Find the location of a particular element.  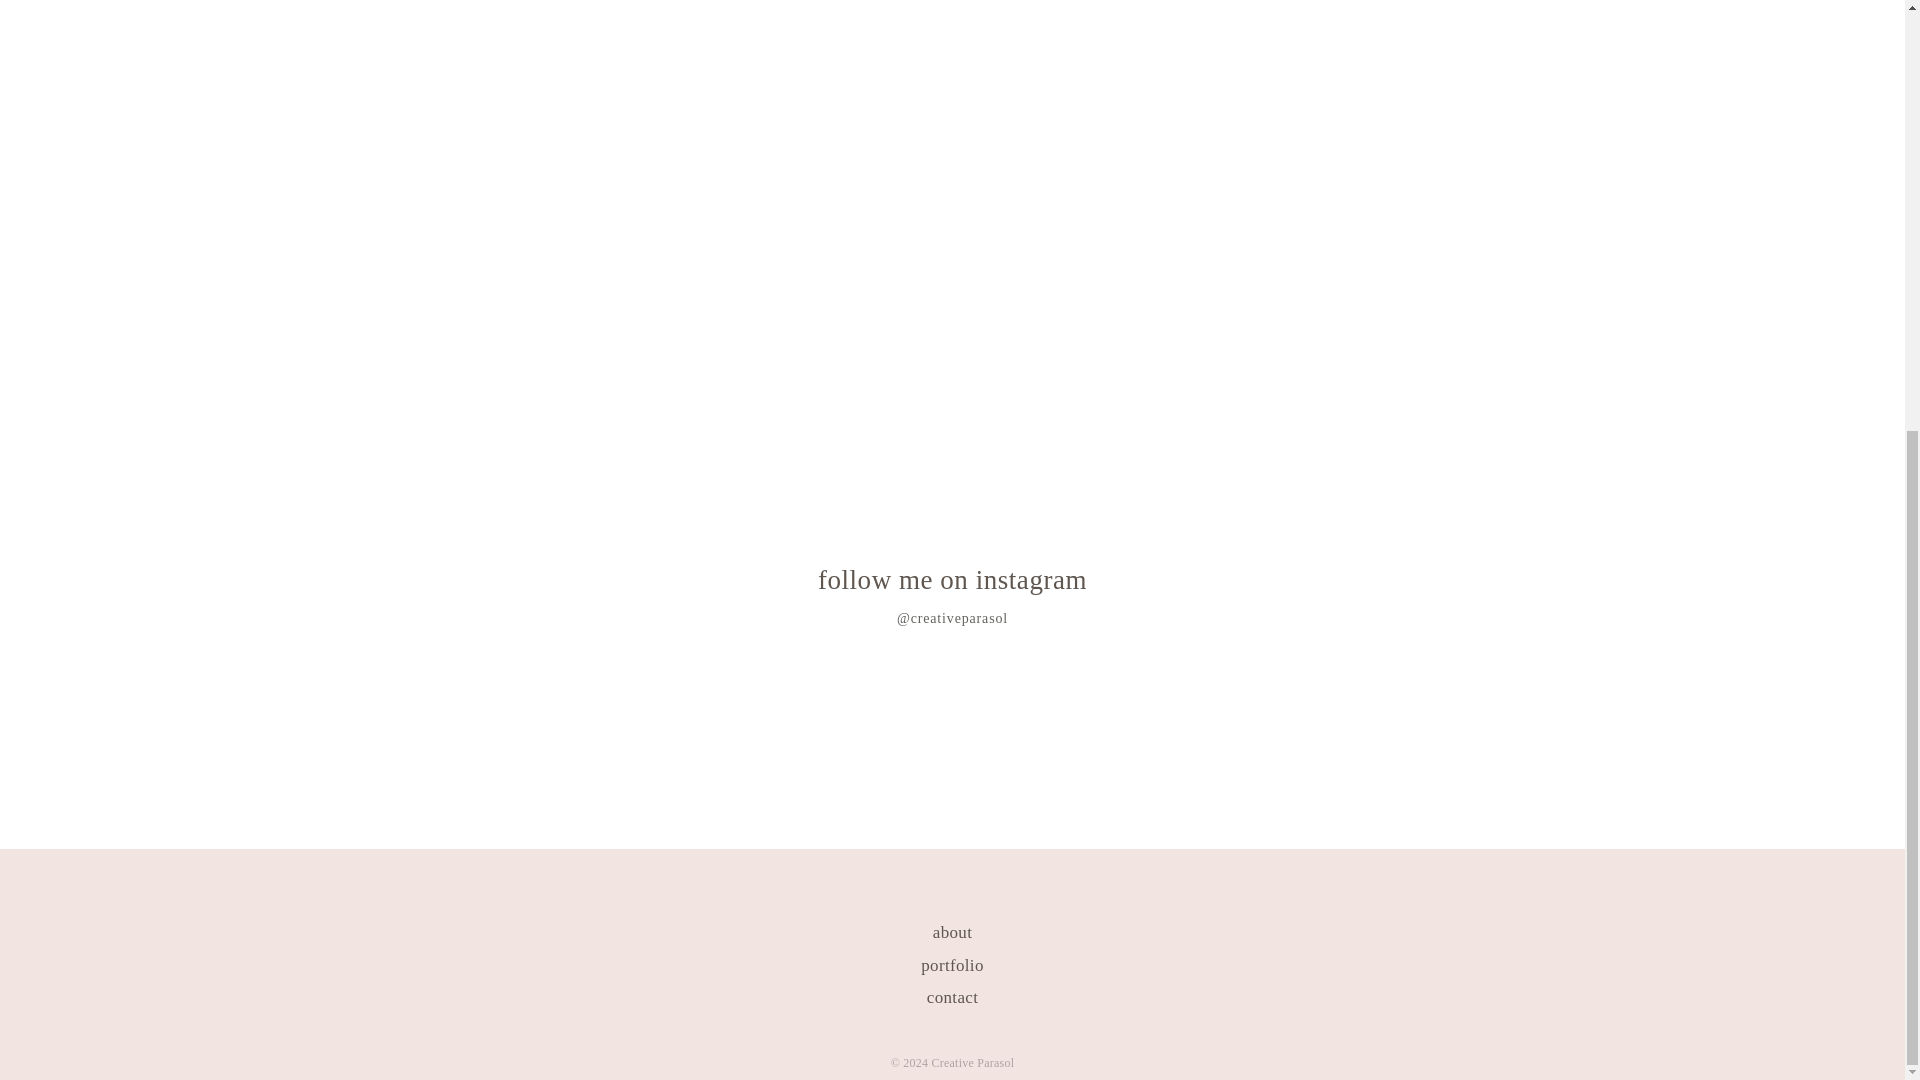

portfolio is located at coordinates (952, 965).